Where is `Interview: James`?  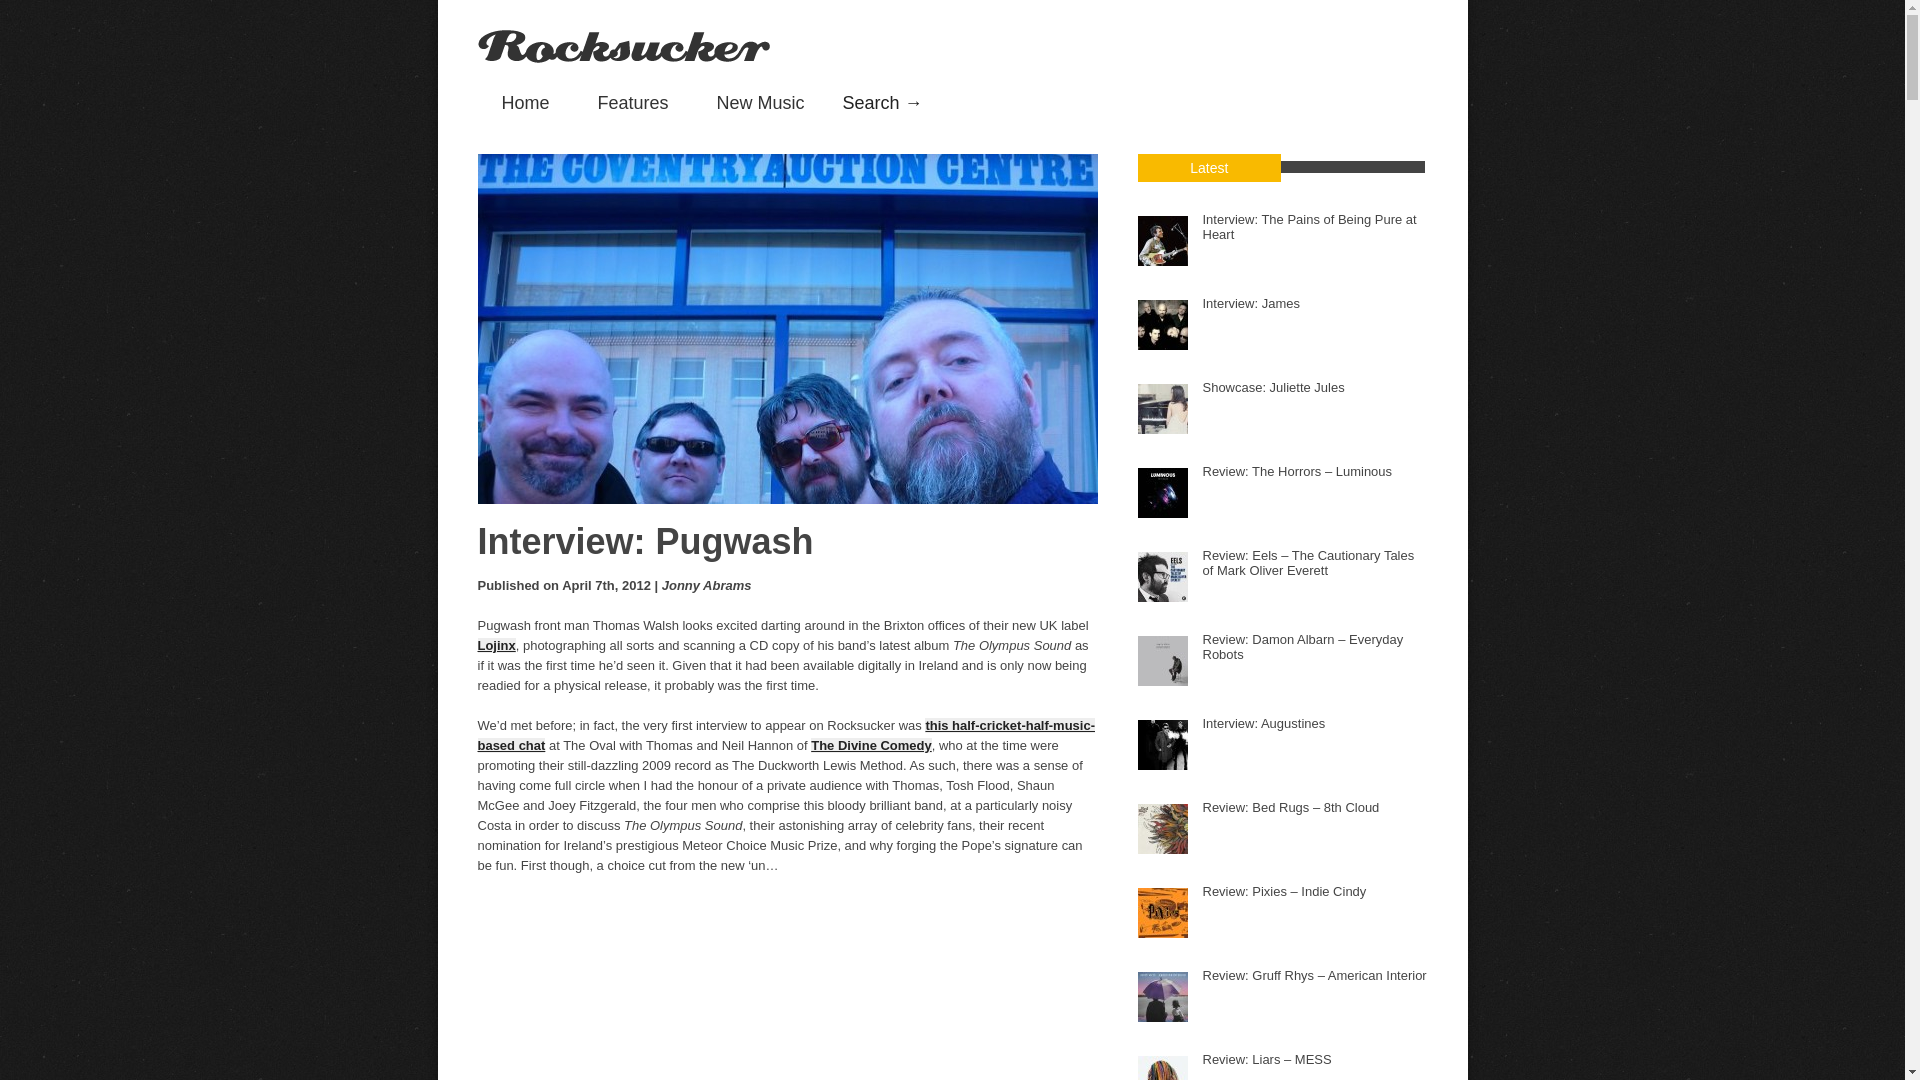 Interview: James is located at coordinates (1250, 304).